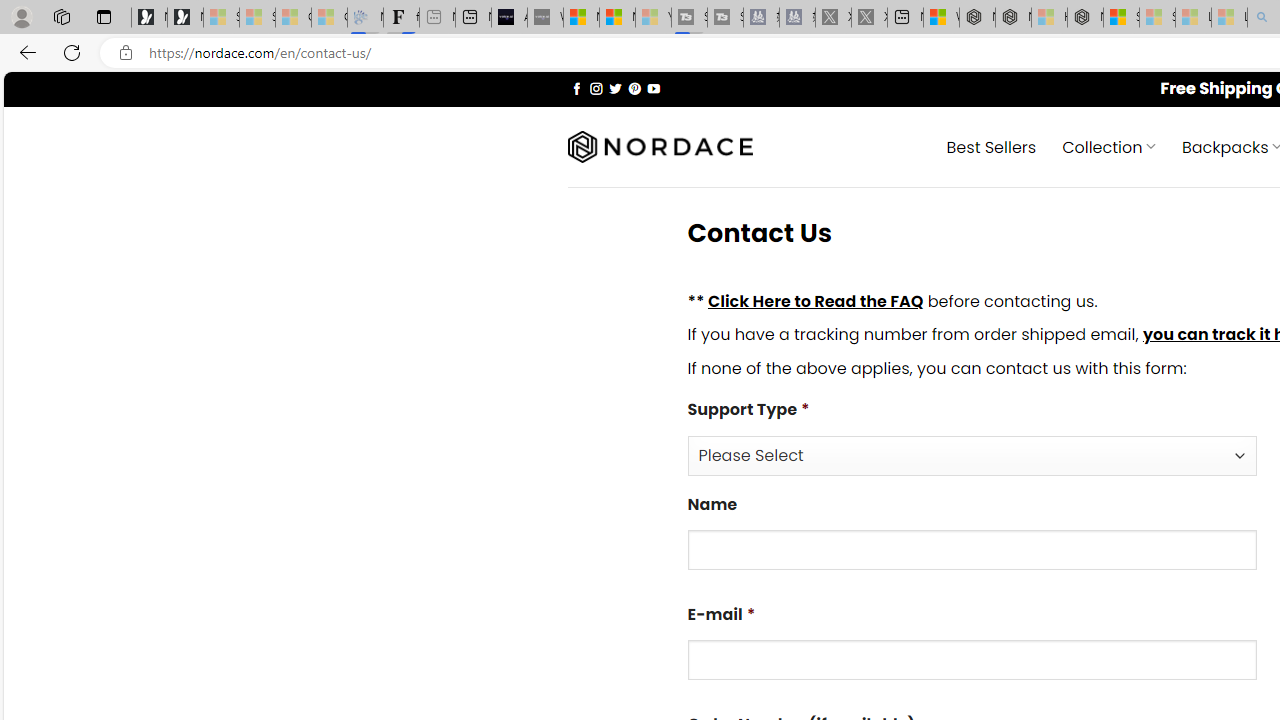  What do you see at coordinates (972, 550) in the screenshot?
I see `Name` at bounding box center [972, 550].